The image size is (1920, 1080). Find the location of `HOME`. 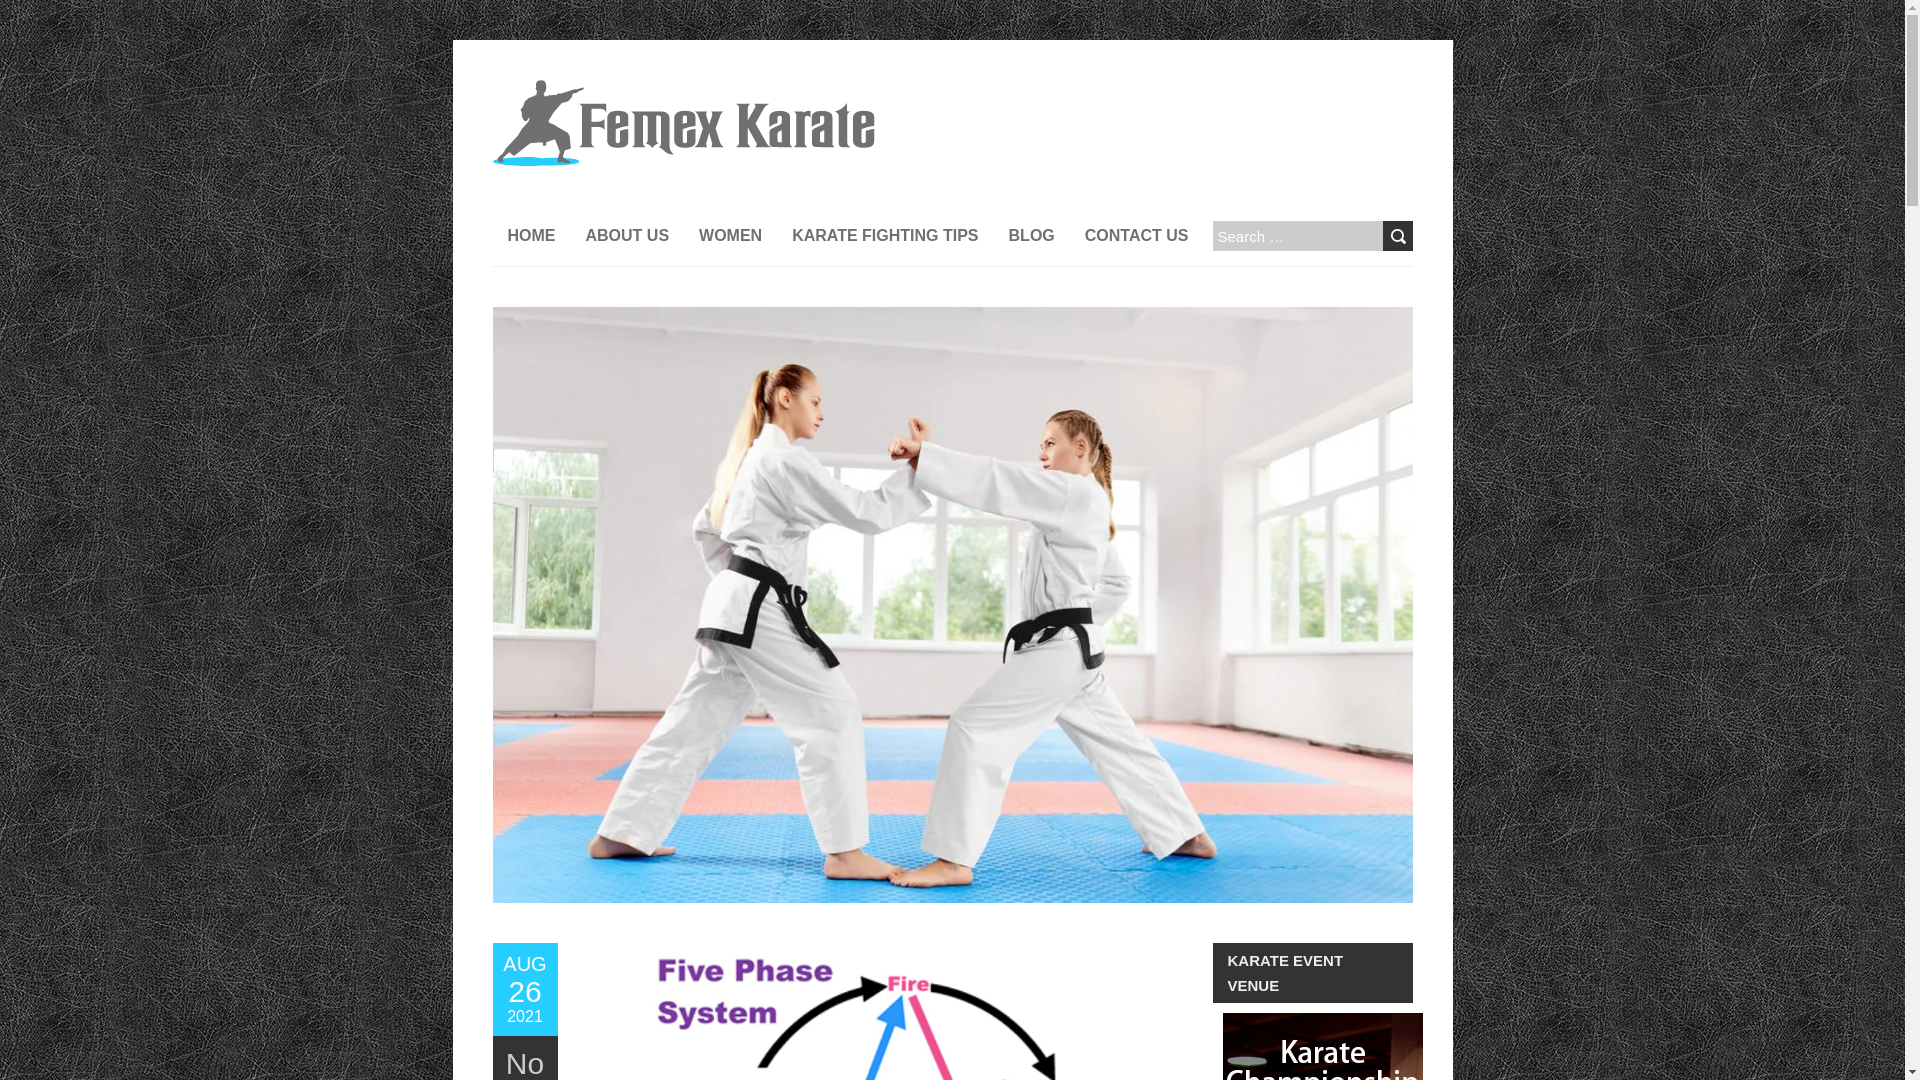

HOME is located at coordinates (682, 90).